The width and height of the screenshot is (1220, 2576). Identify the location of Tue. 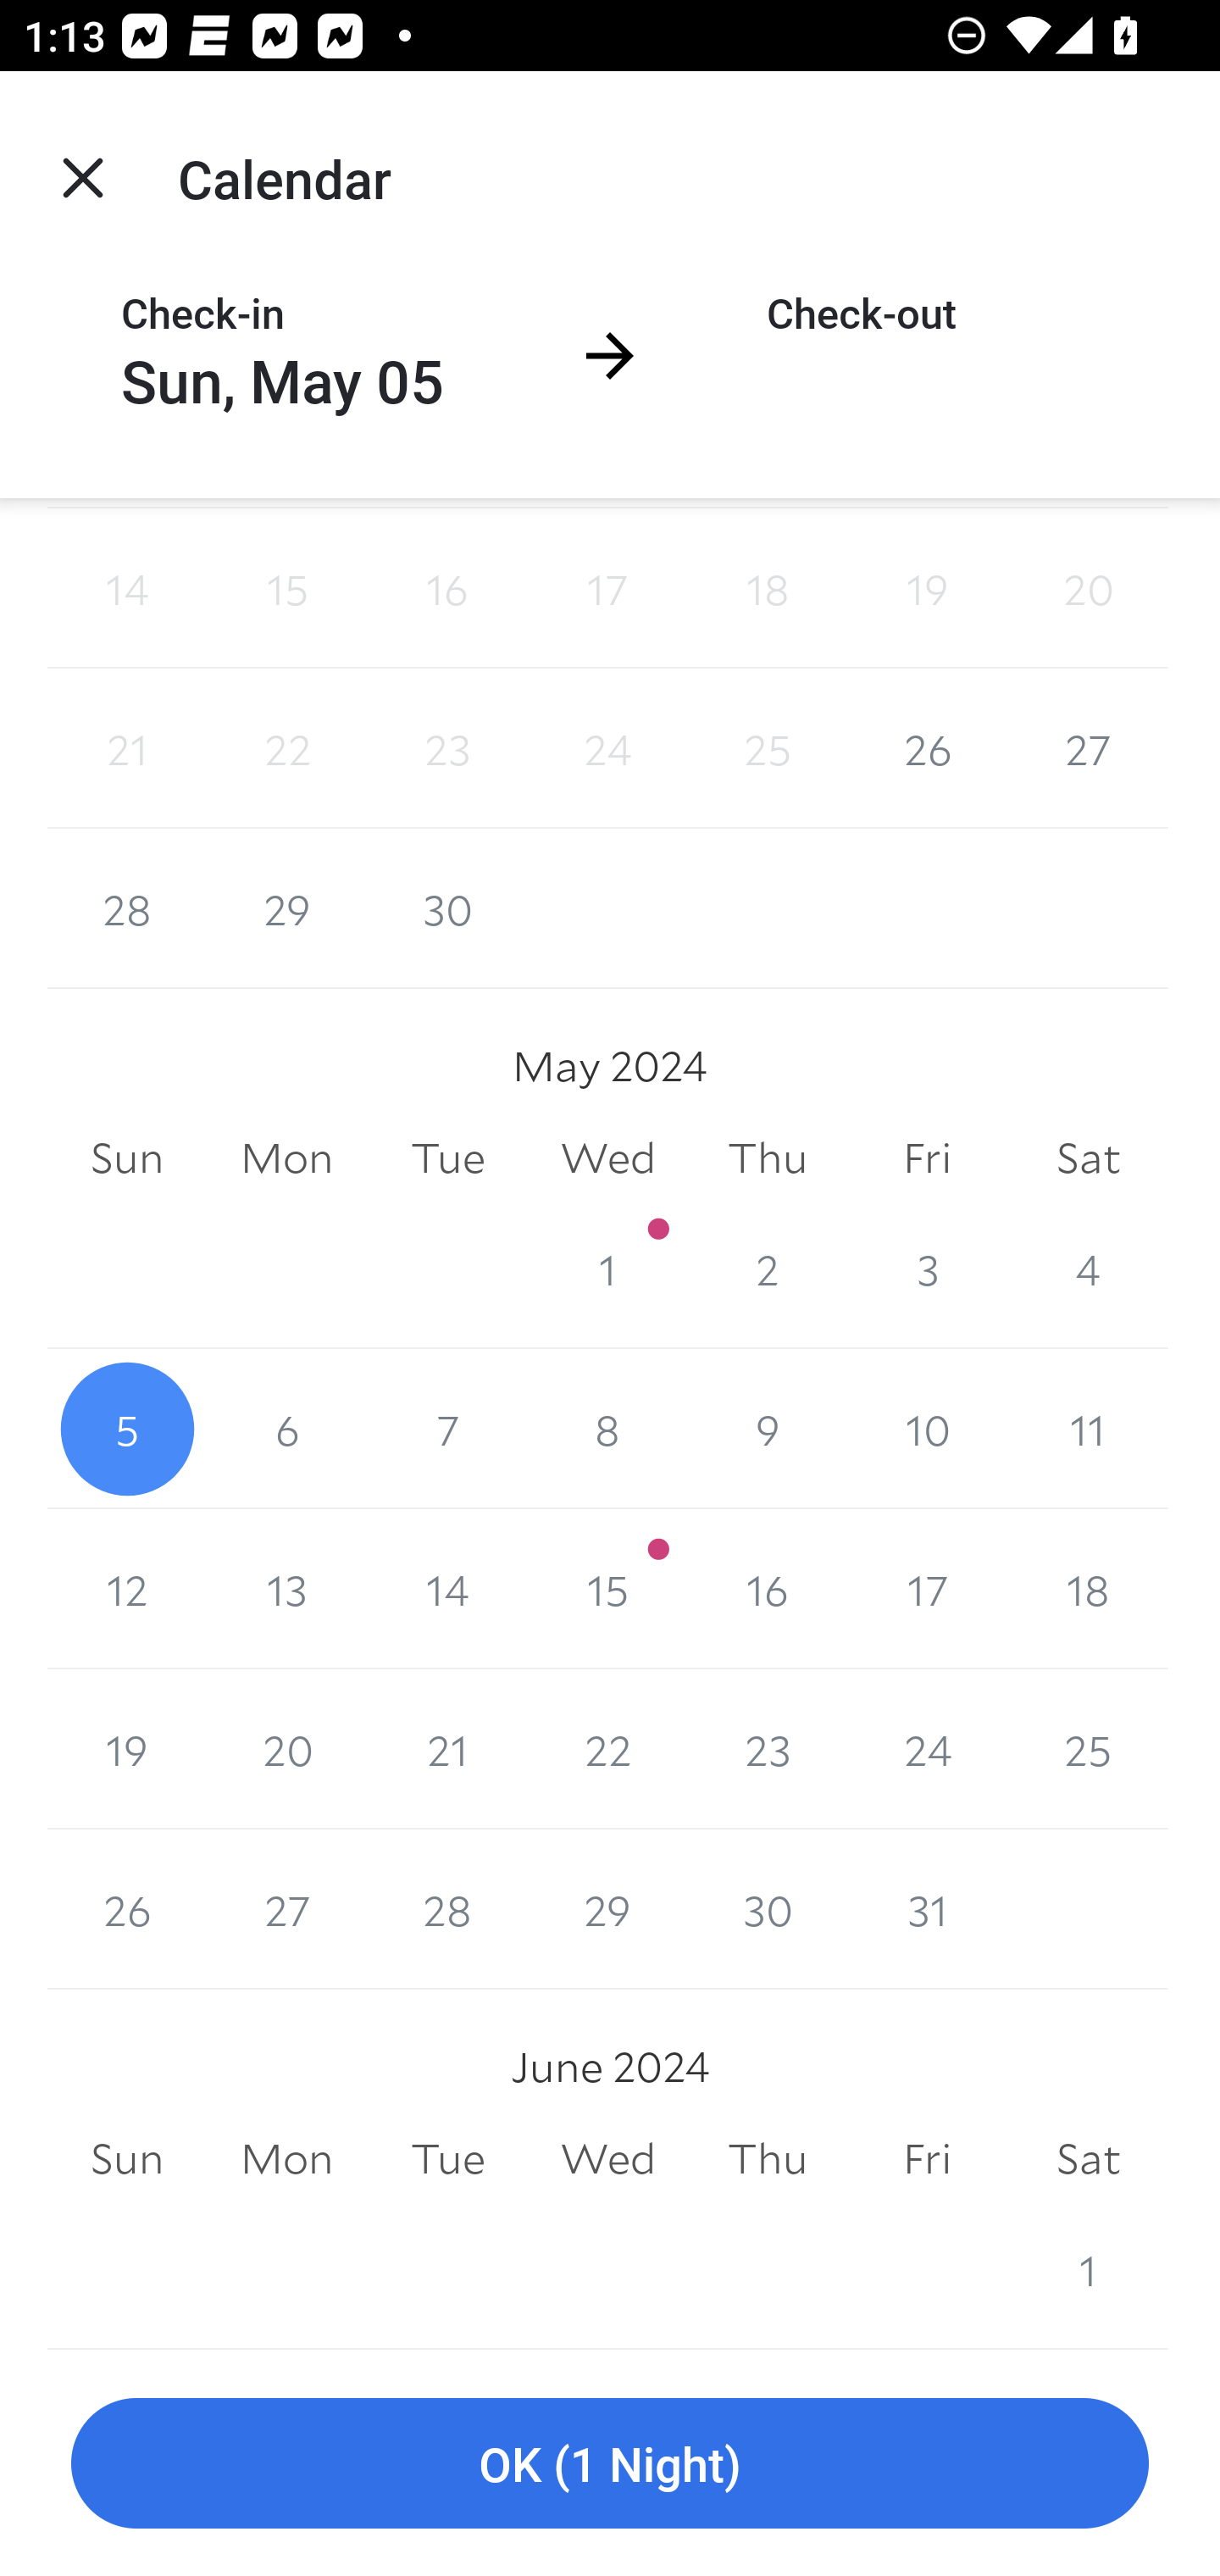
(447, 2159).